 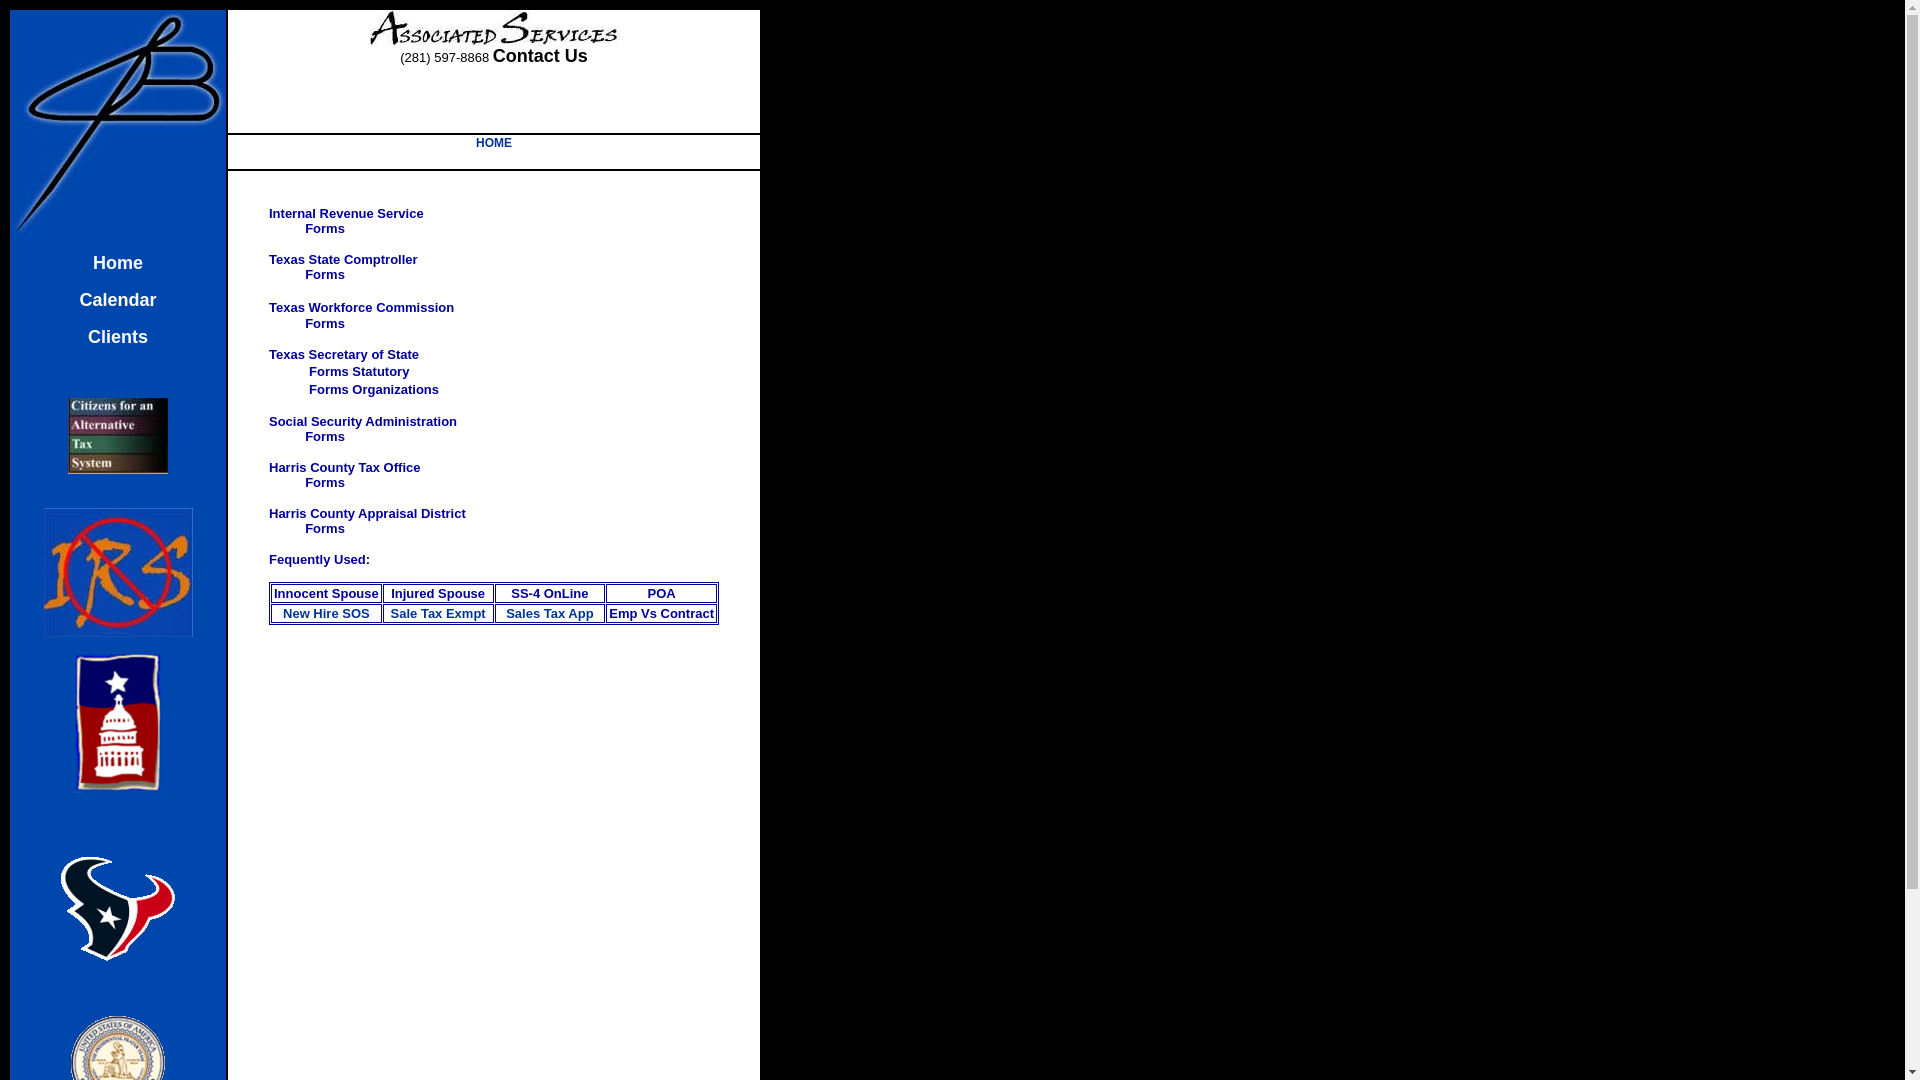 What do you see at coordinates (325, 275) in the screenshot?
I see `Forms` at bounding box center [325, 275].